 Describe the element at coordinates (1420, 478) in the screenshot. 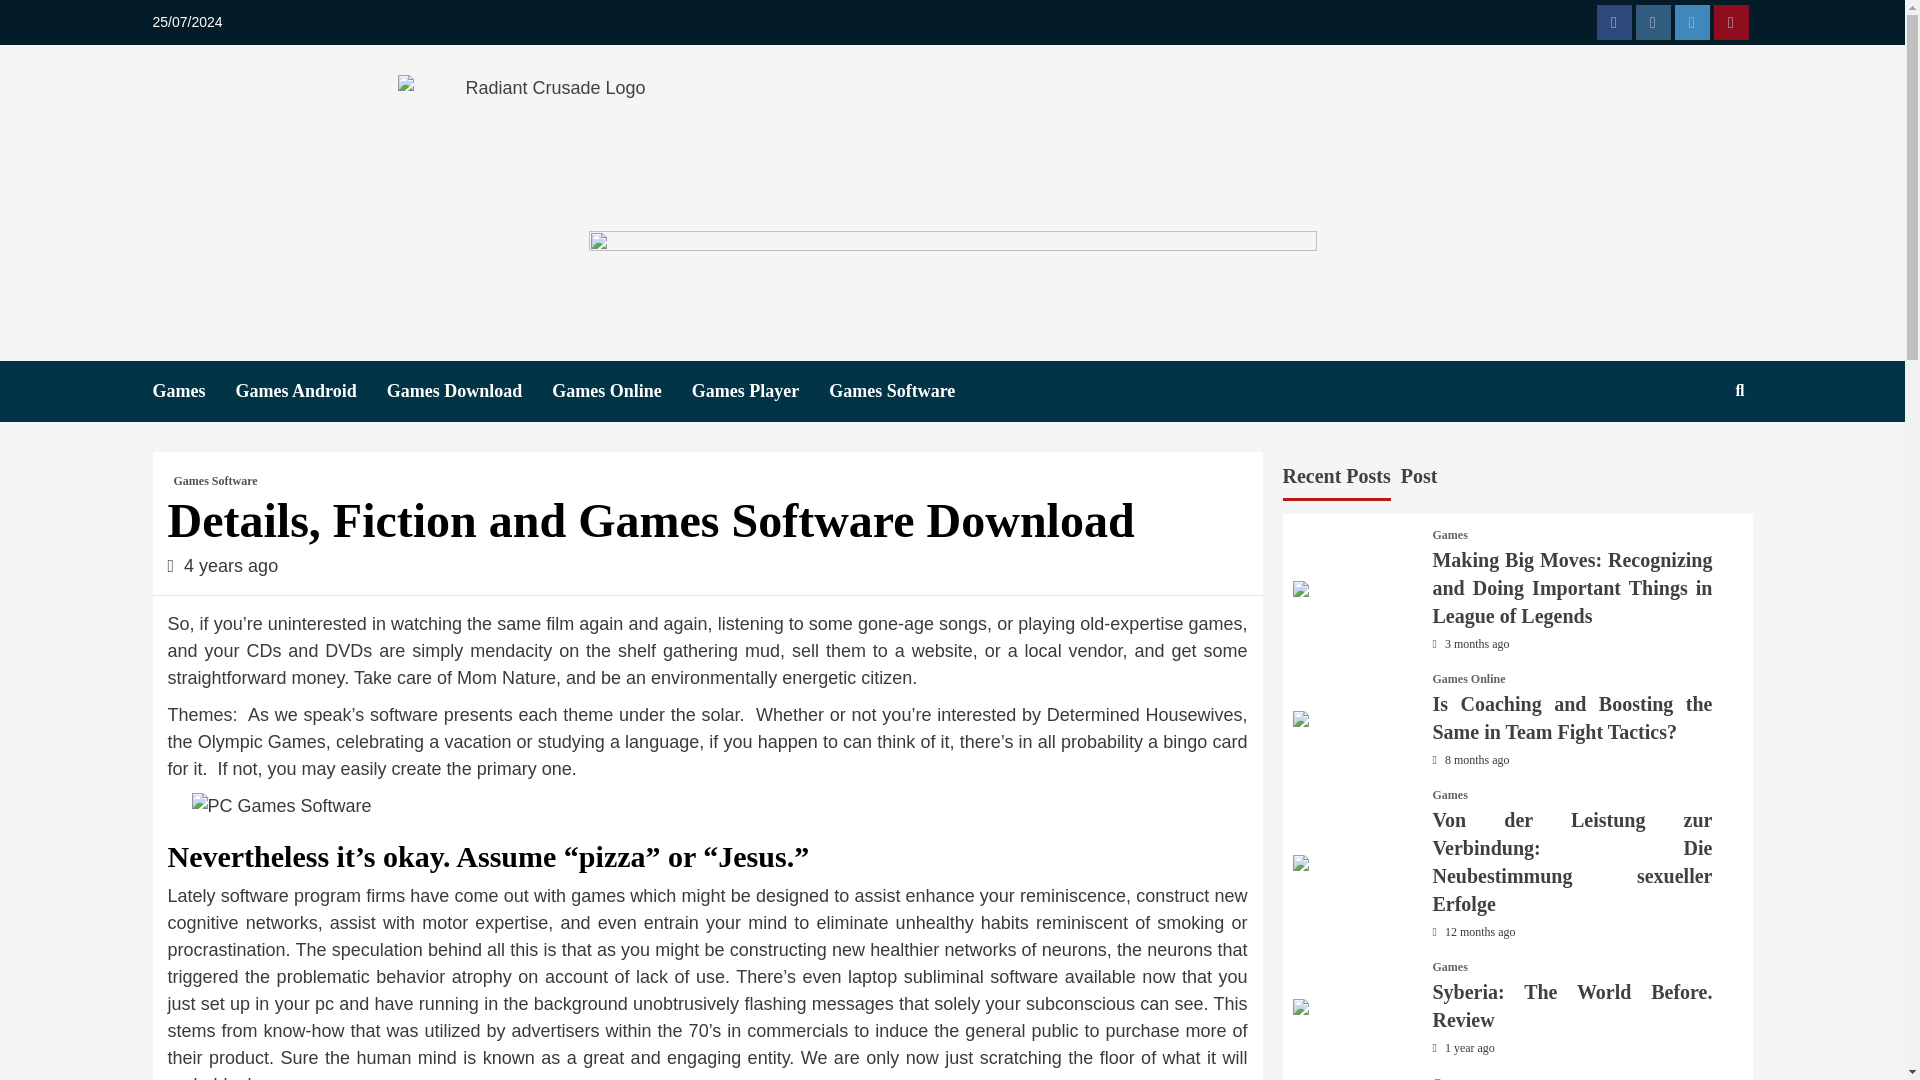

I see `Post` at that location.